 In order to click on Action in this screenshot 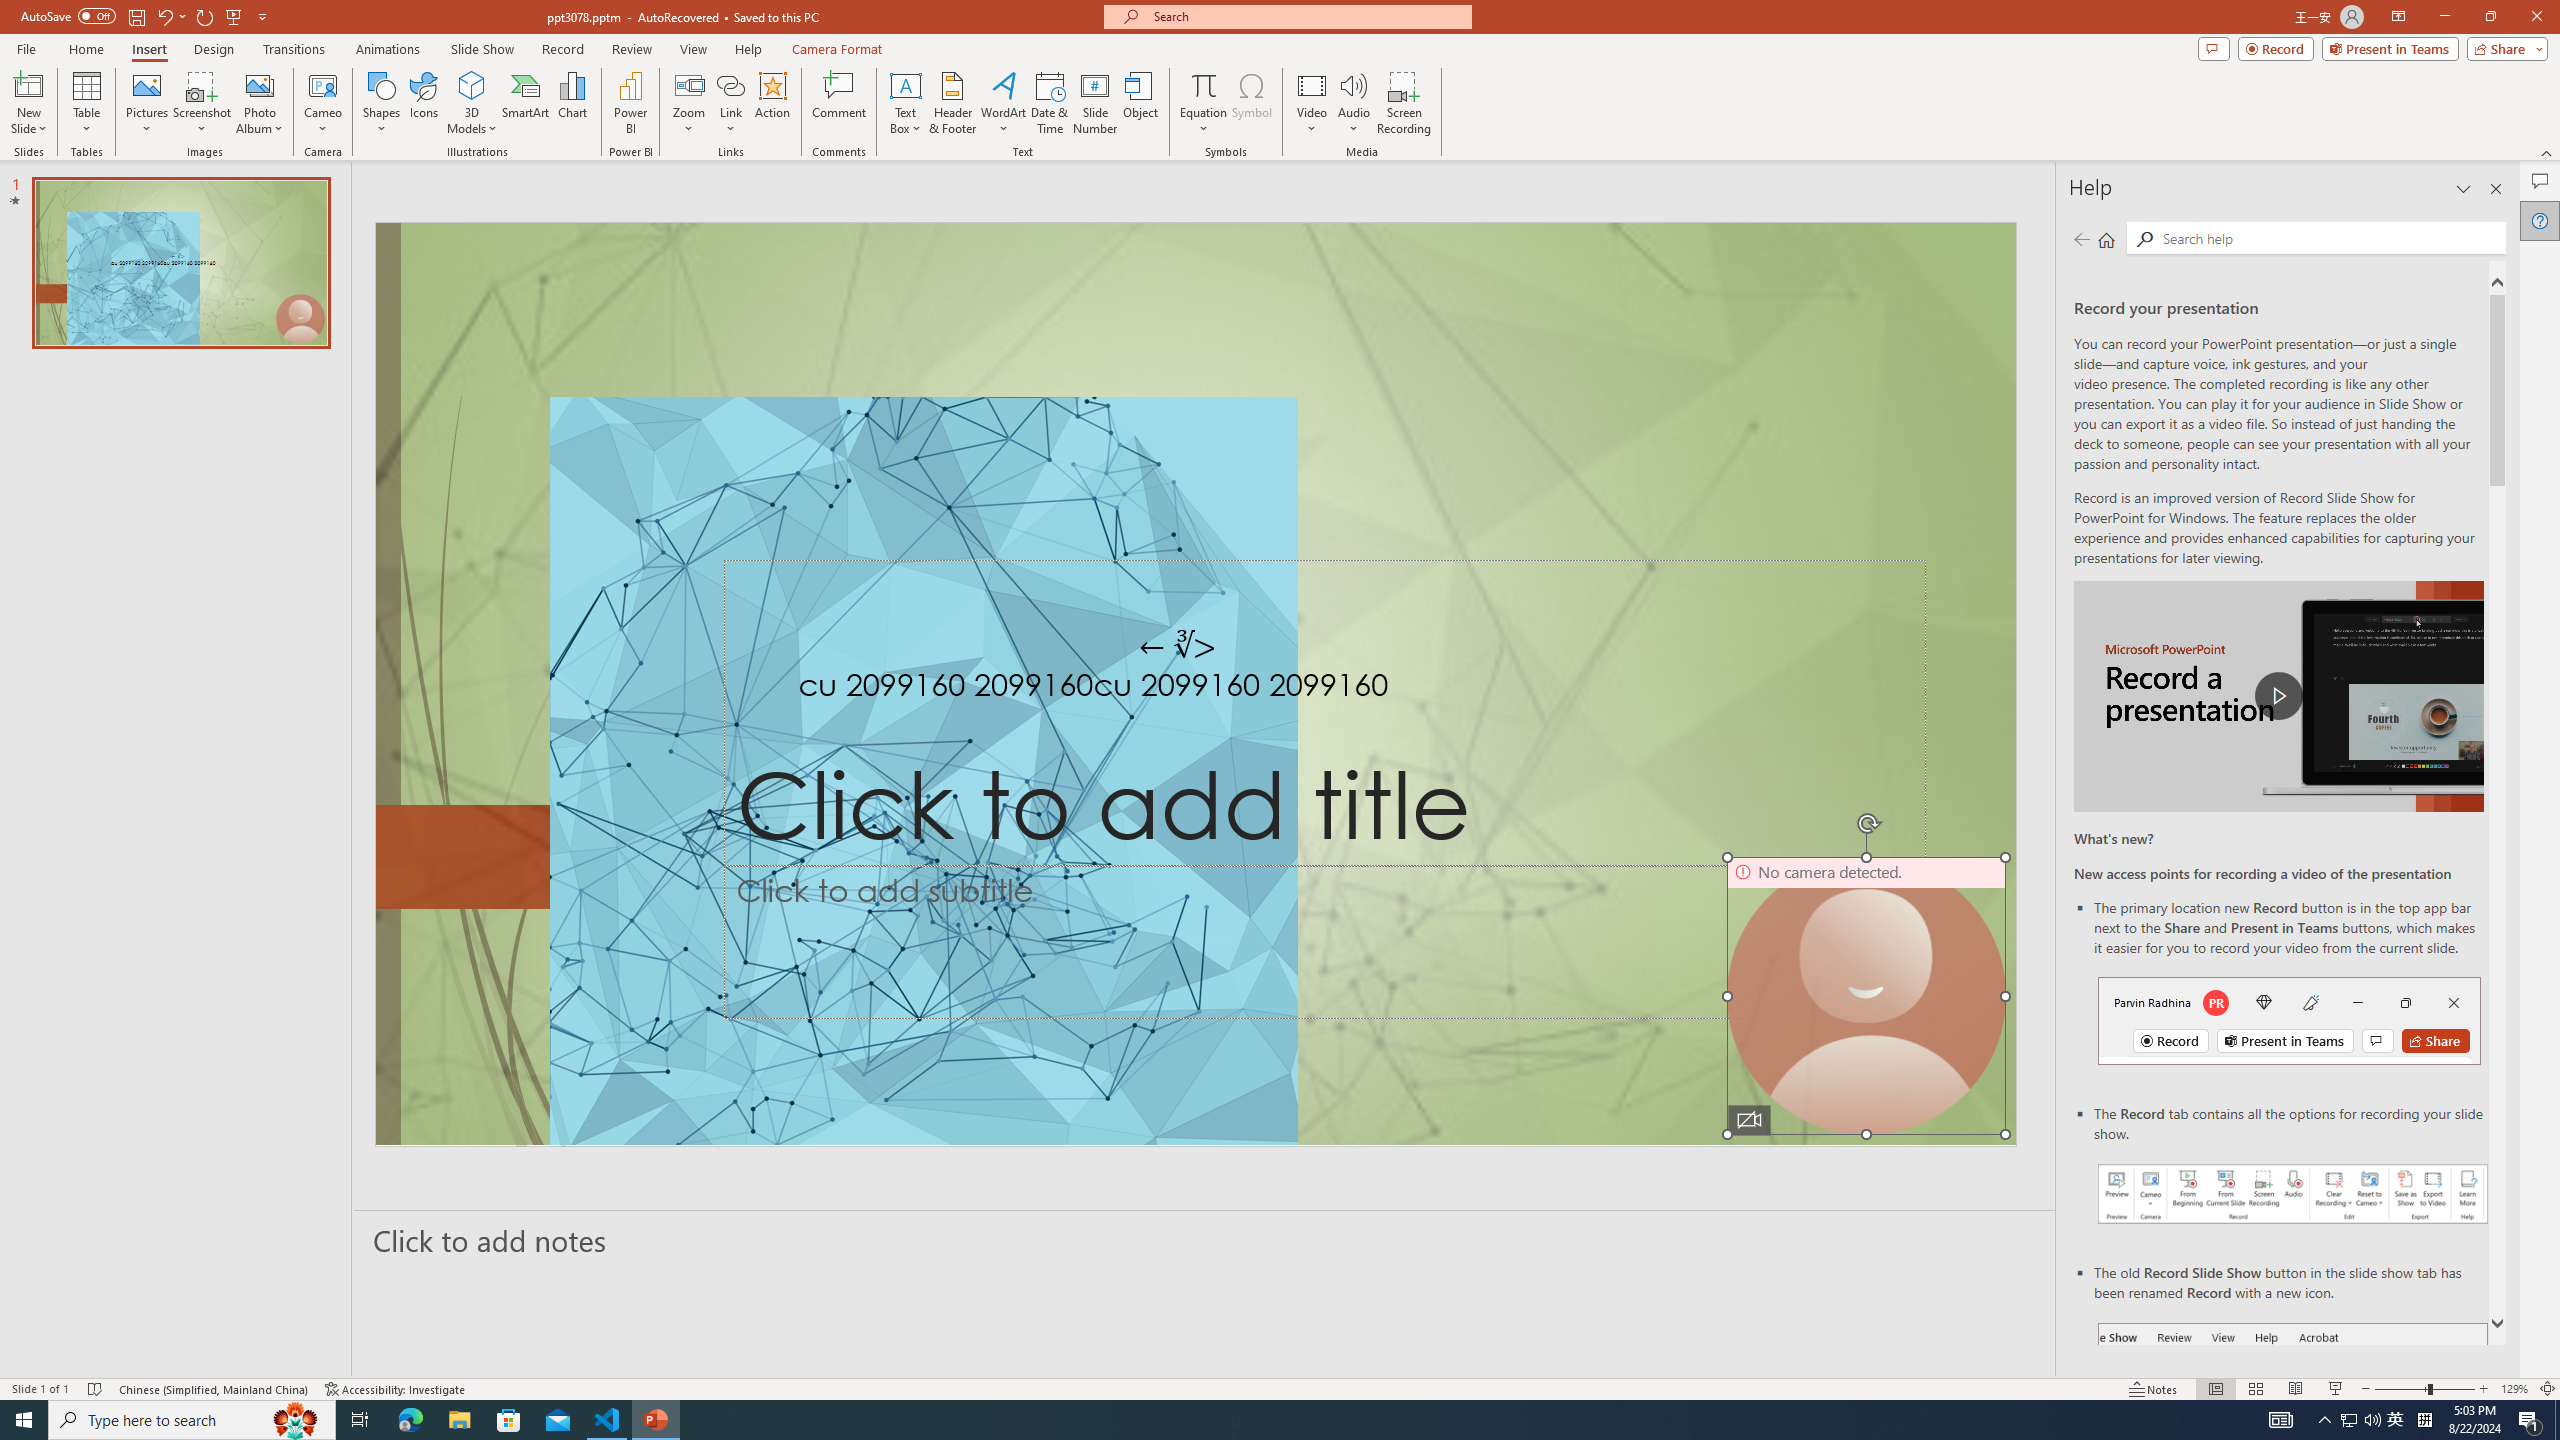, I will do `click(772, 103)`.